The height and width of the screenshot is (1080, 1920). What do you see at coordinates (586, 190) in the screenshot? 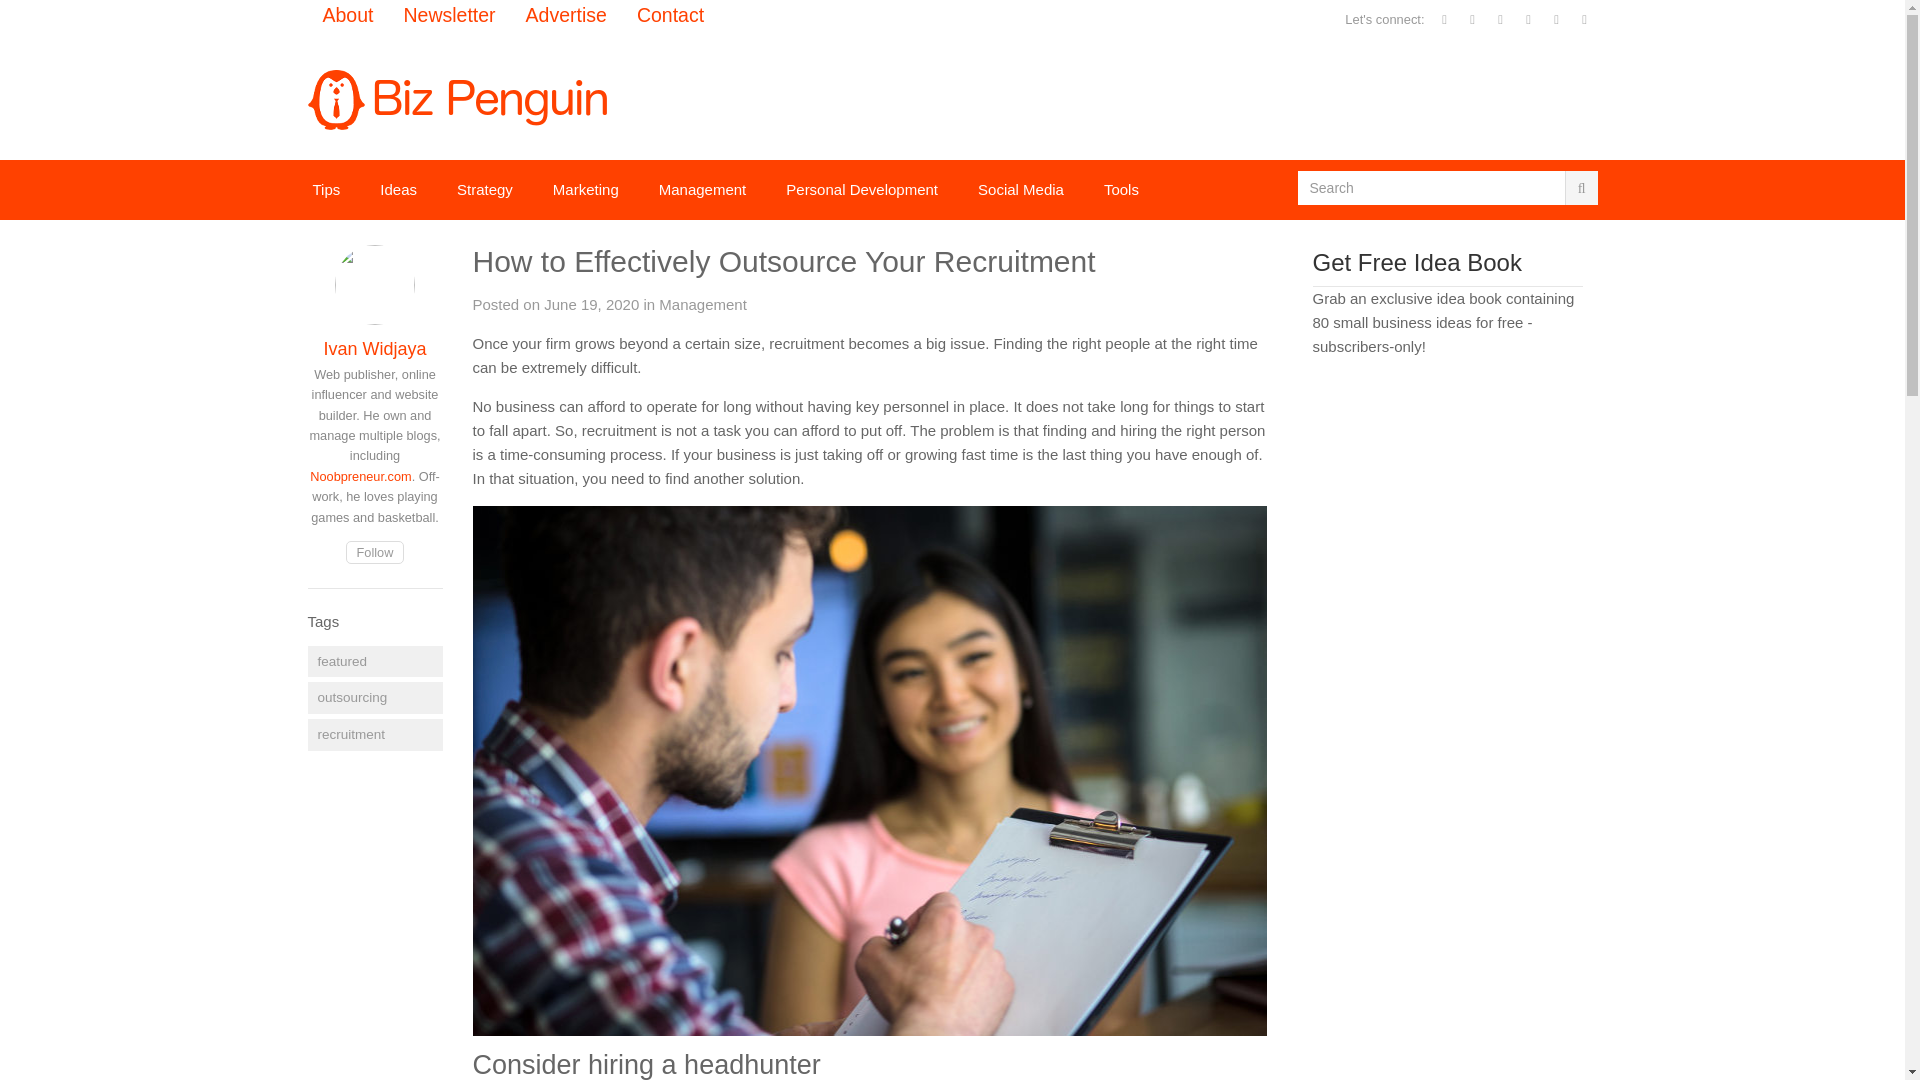
I see `Marketing` at bounding box center [586, 190].